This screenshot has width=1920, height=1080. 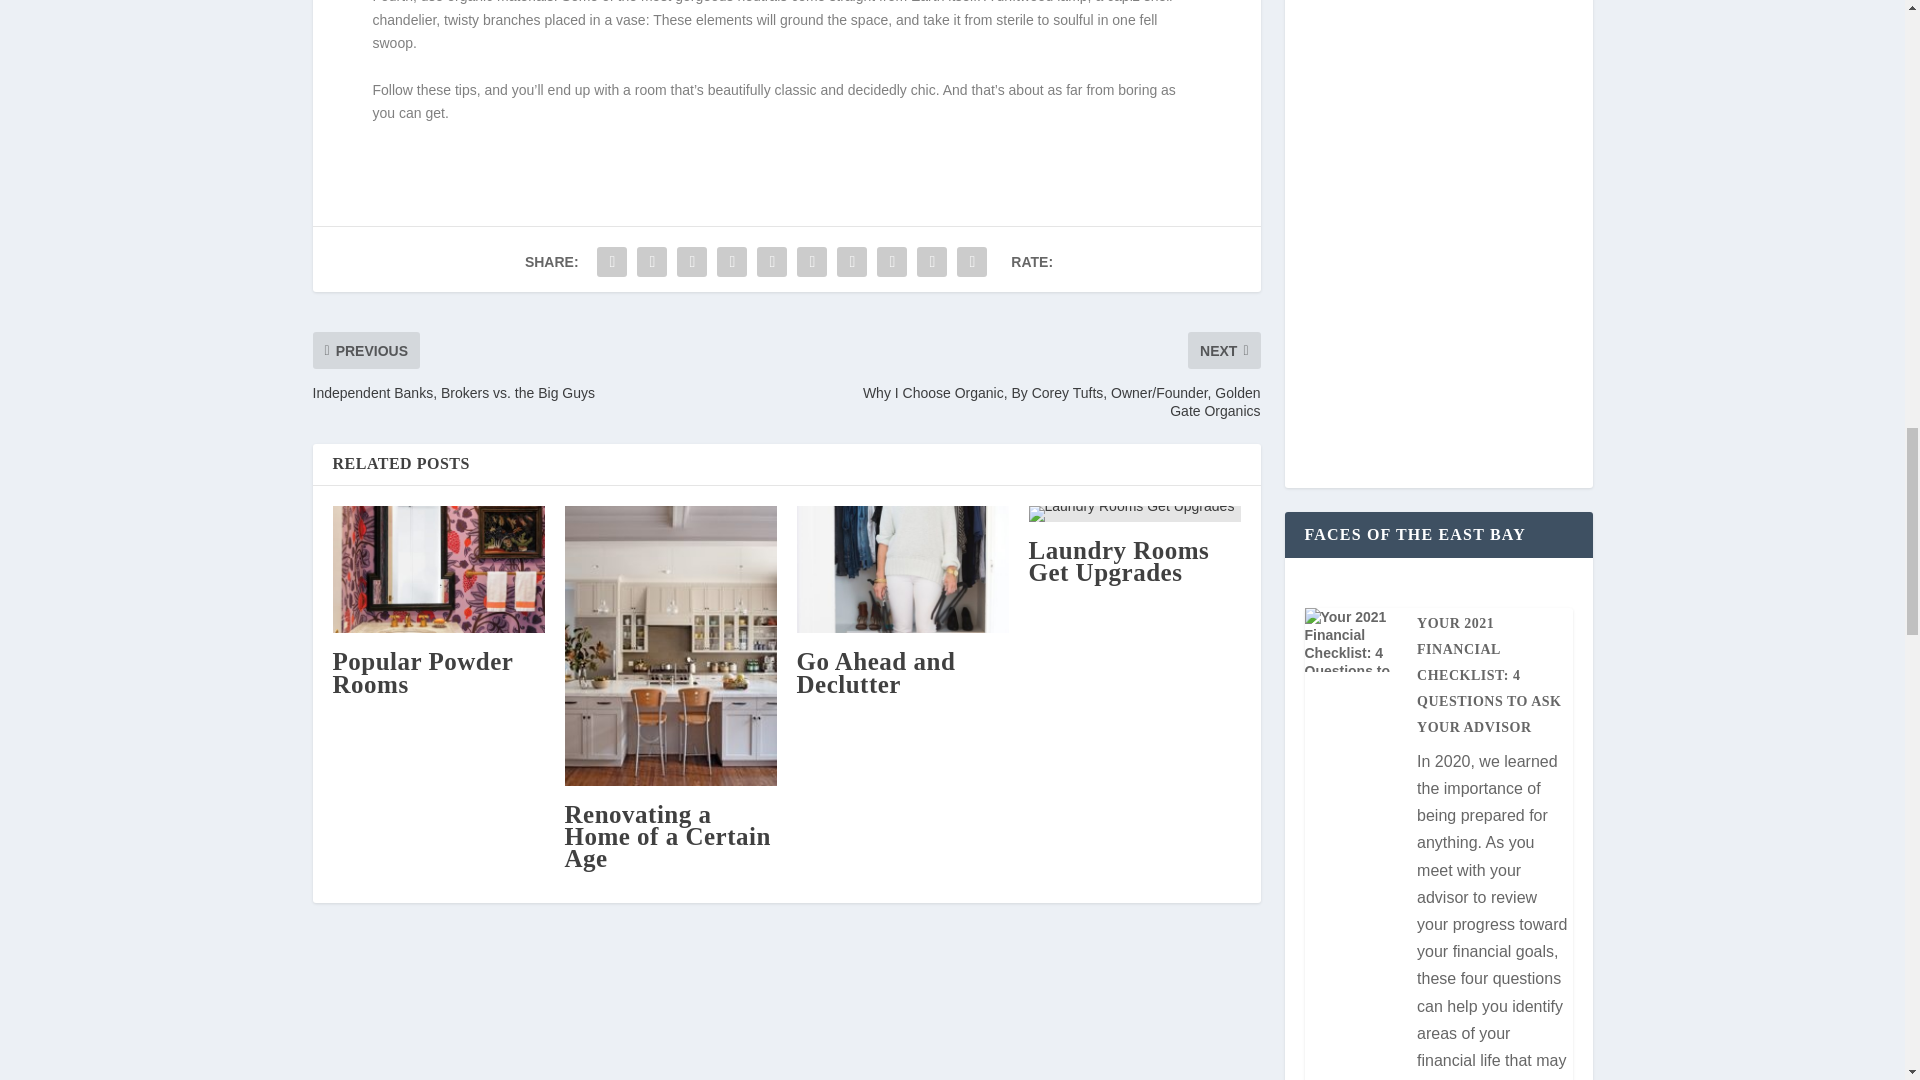 What do you see at coordinates (611, 261) in the screenshot?
I see `Share "Making Neutral Colors Pop" via Facebook` at bounding box center [611, 261].